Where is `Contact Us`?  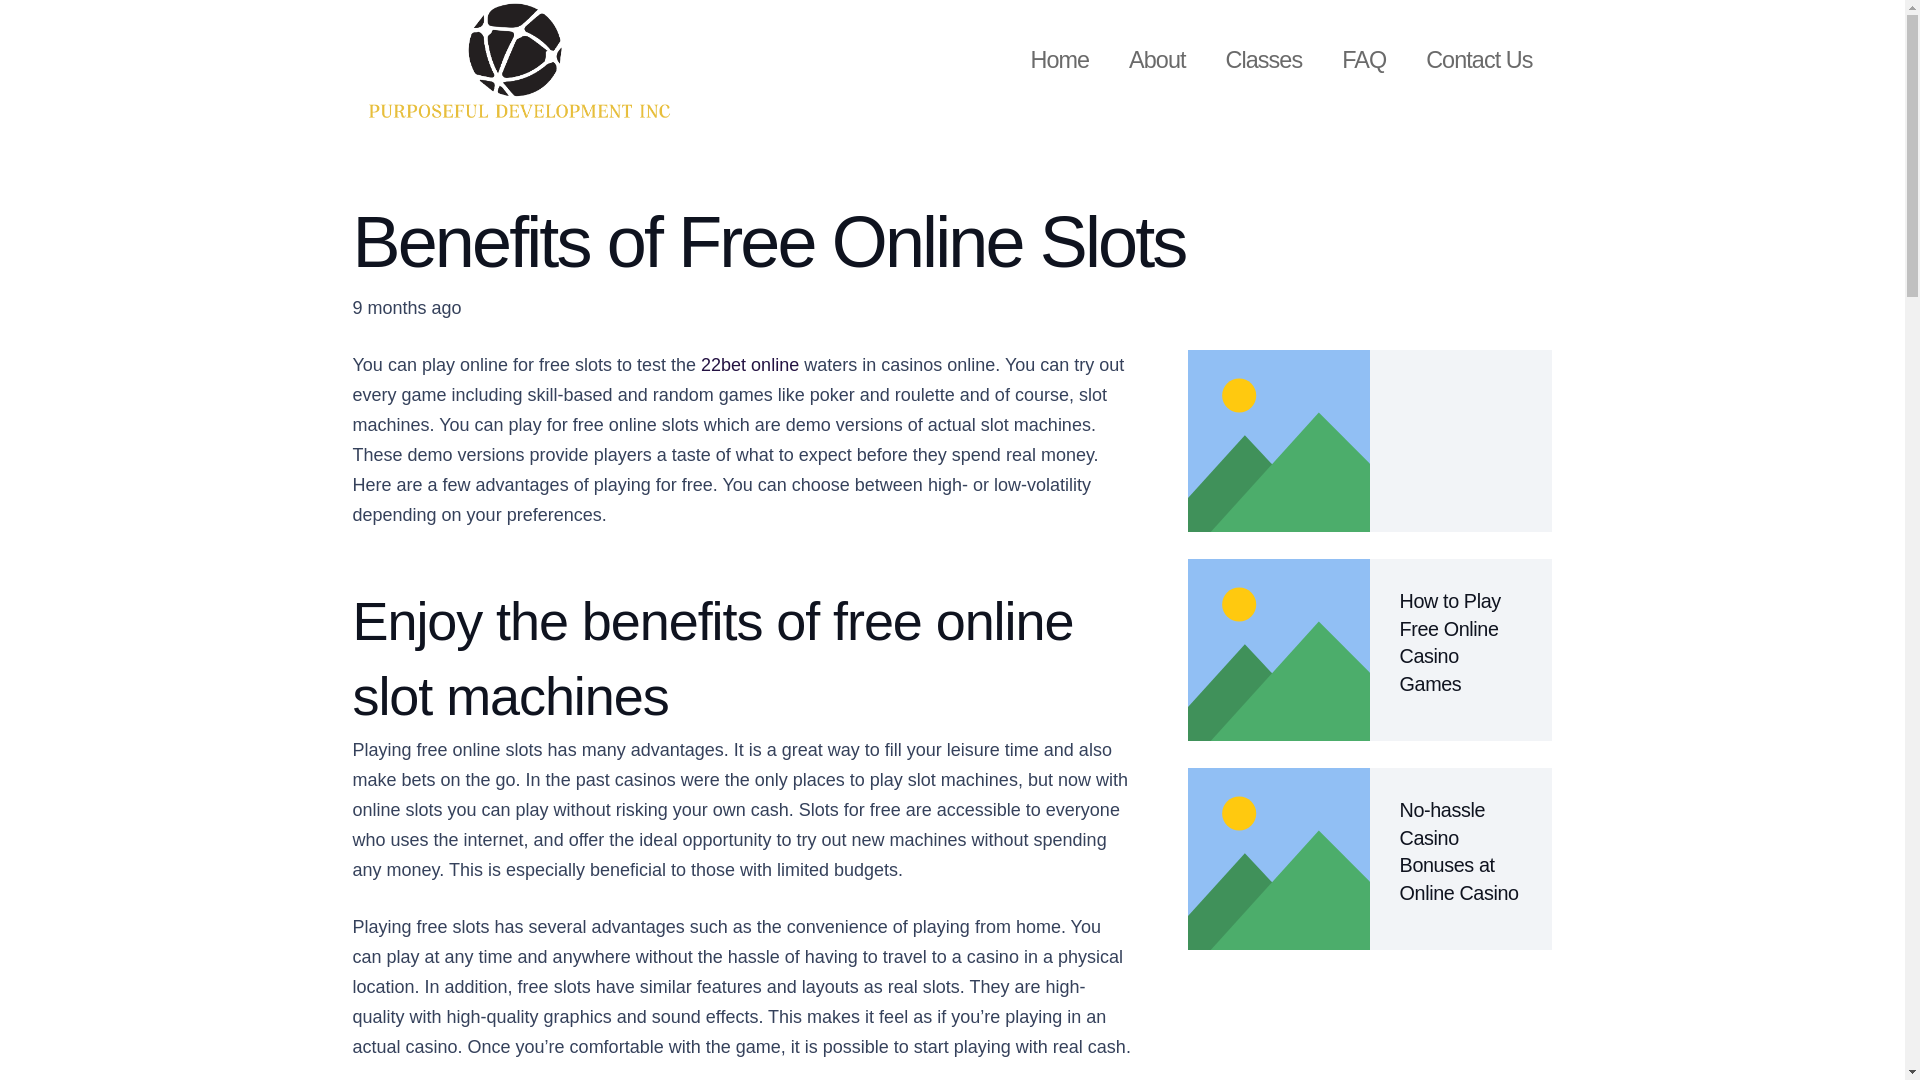
Contact Us is located at coordinates (1478, 60).